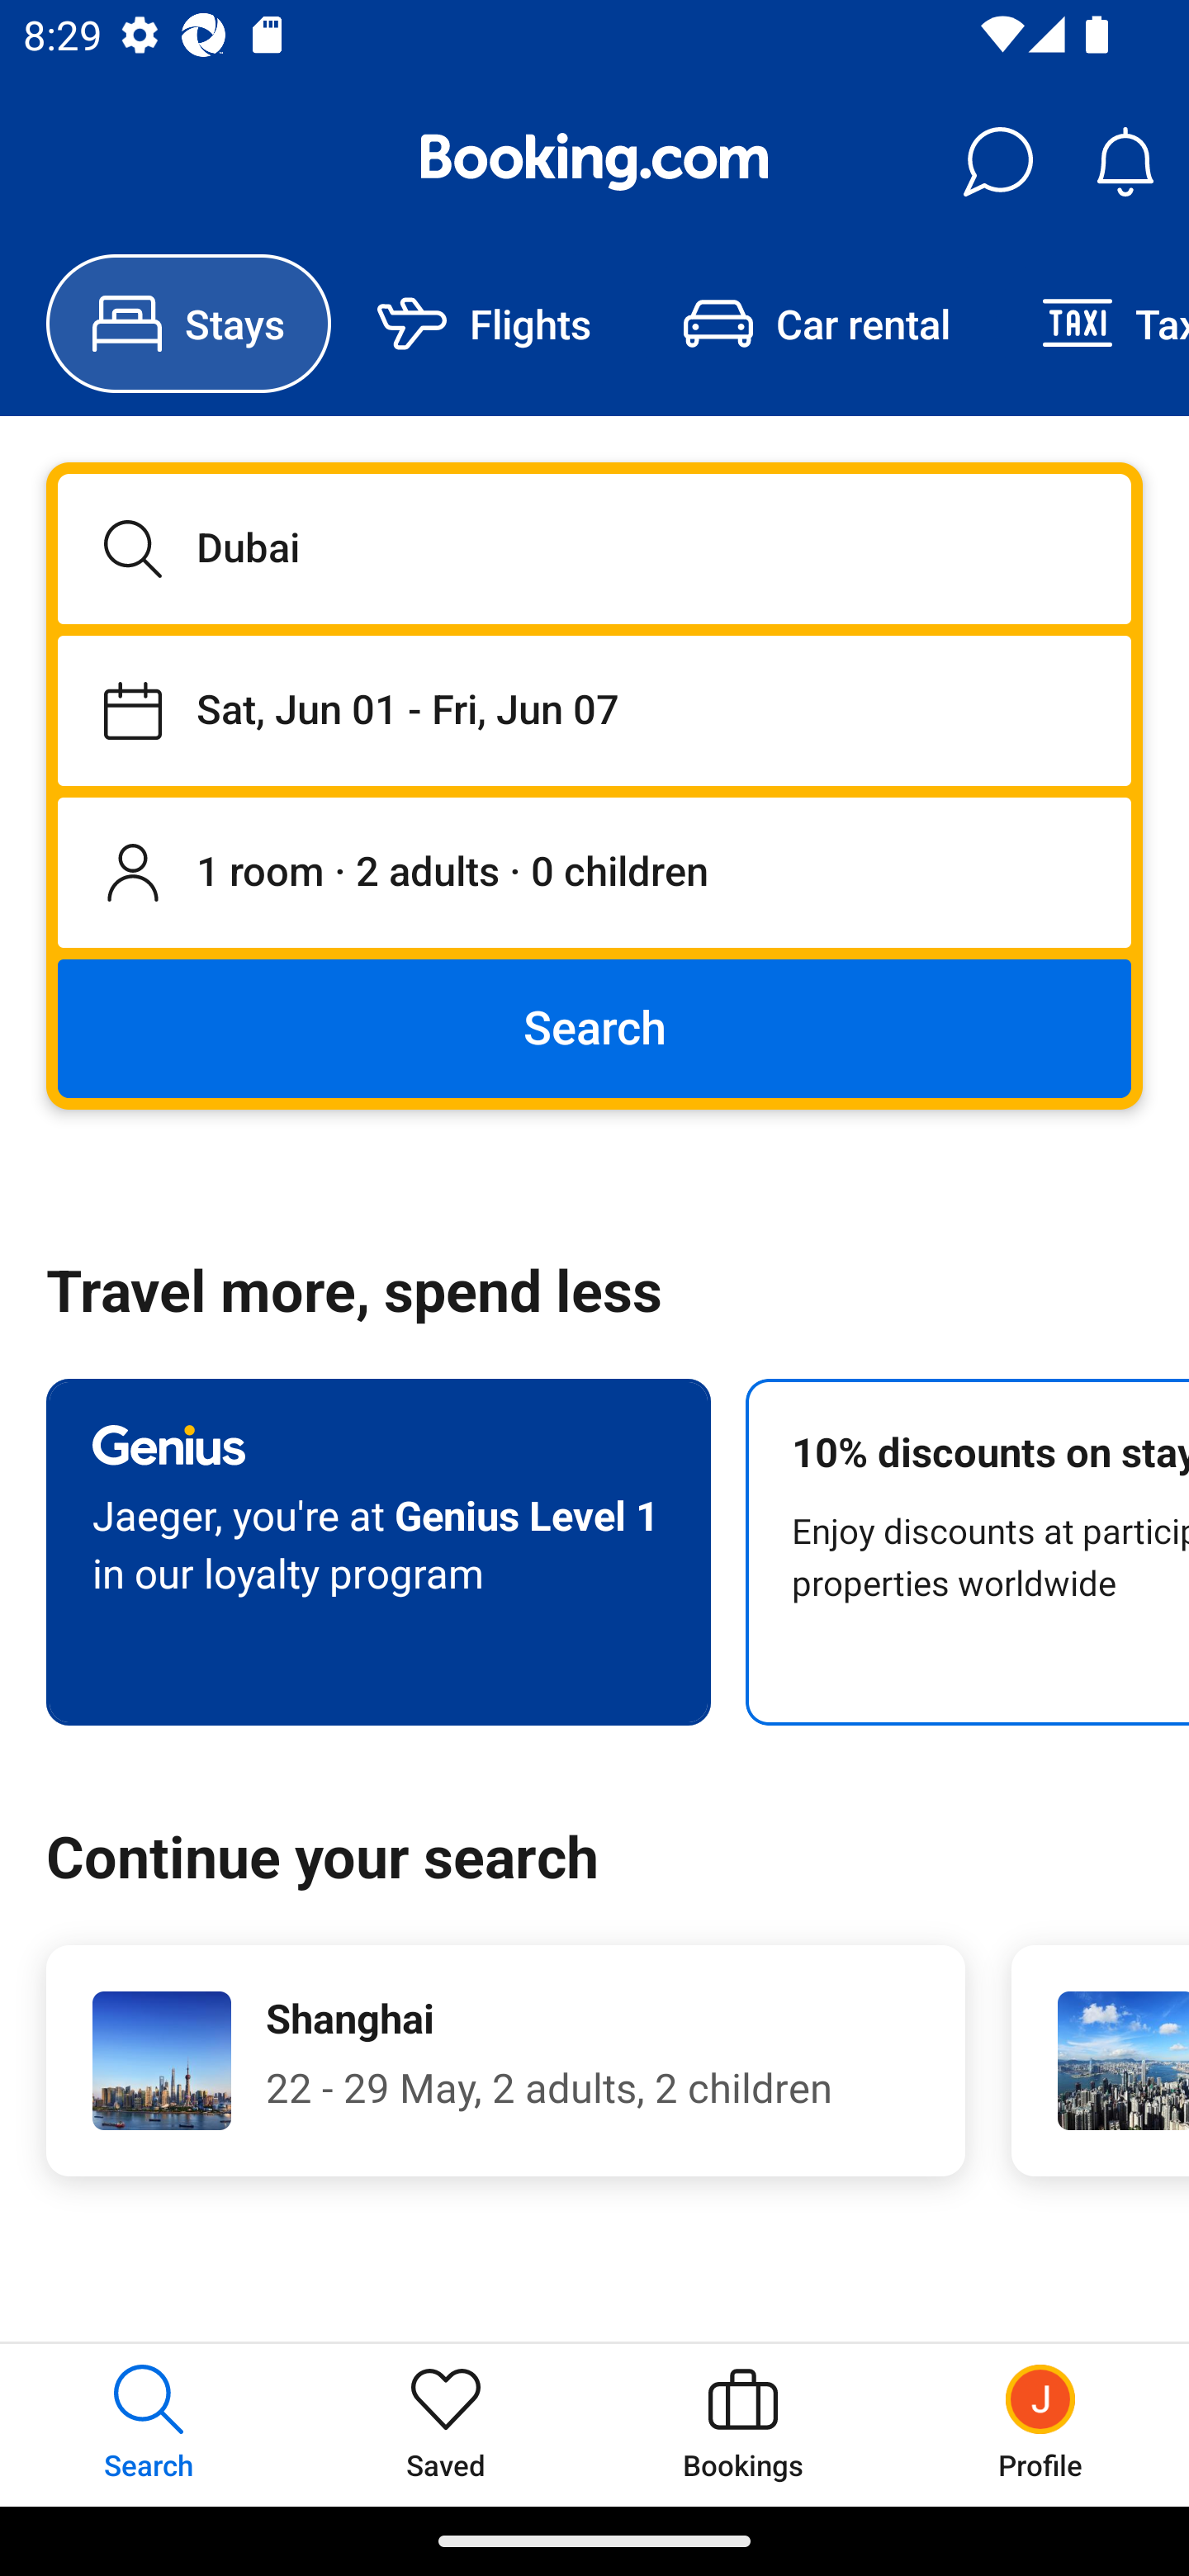 The image size is (1189, 2576). Describe the element at coordinates (188, 324) in the screenshot. I see `Stays` at that location.